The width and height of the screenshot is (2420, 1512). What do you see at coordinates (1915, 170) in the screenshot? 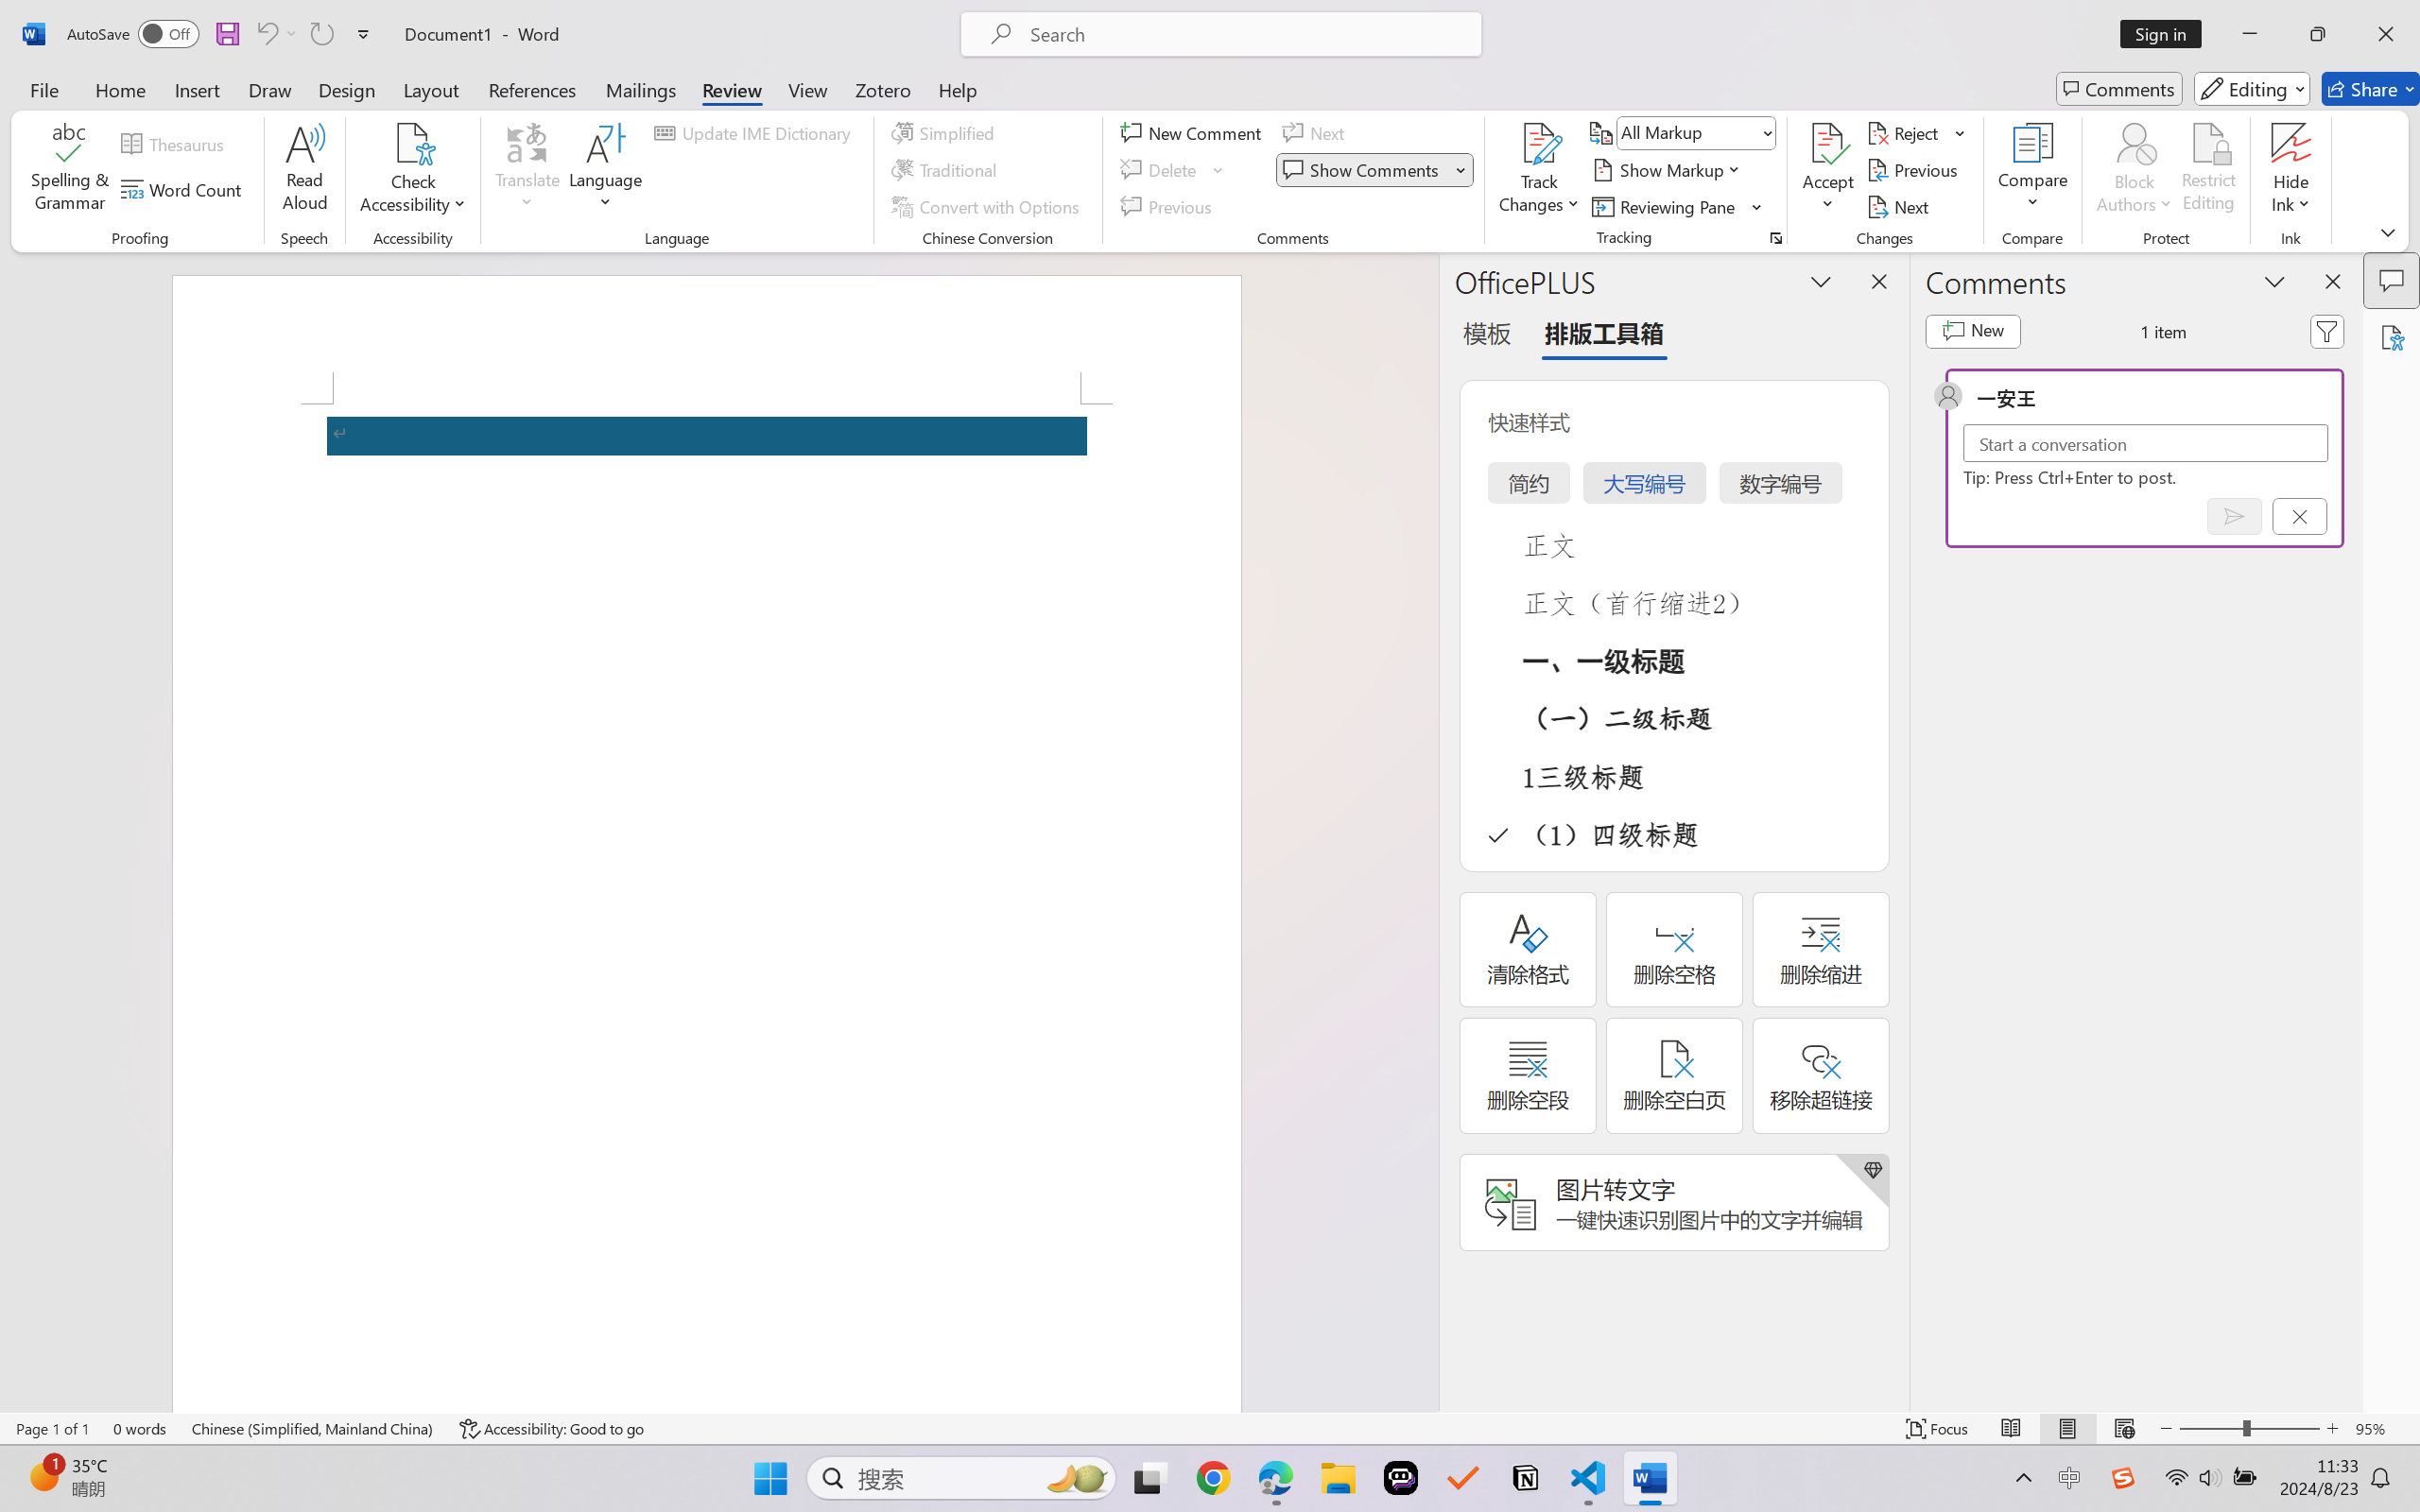
I see `Previous` at bounding box center [1915, 170].